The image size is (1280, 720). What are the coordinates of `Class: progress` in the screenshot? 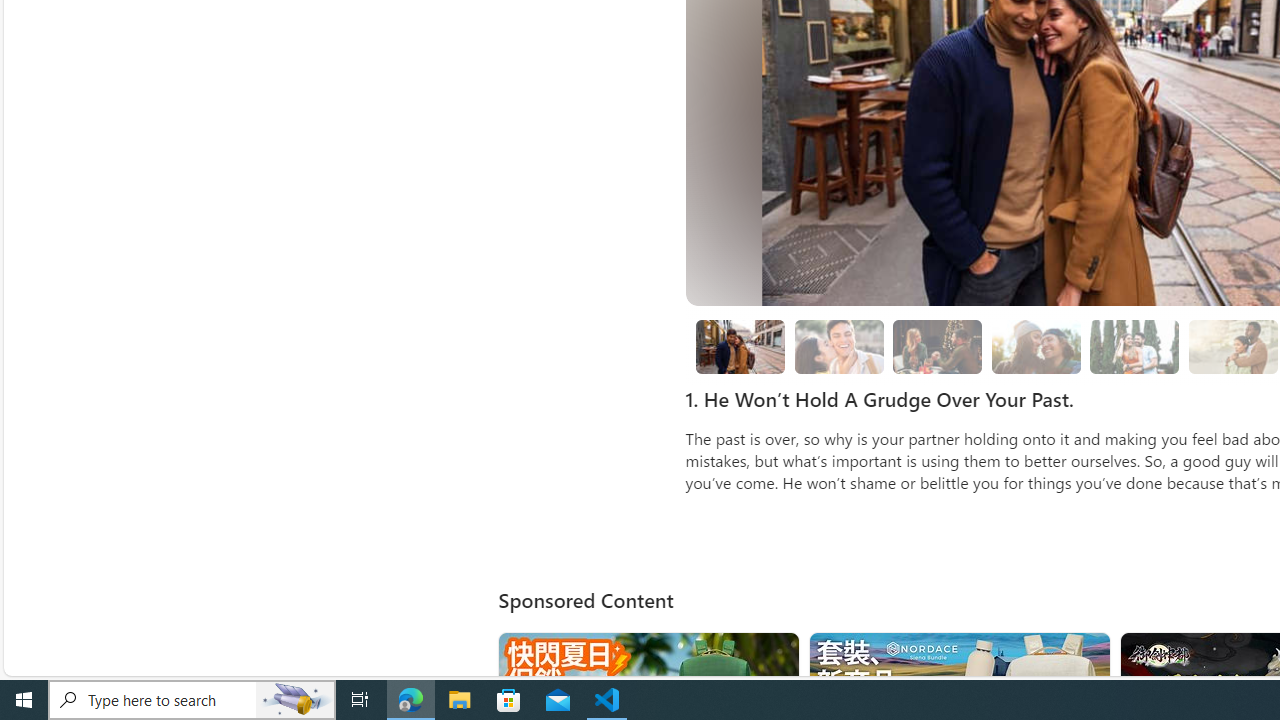 It's located at (1134, 343).